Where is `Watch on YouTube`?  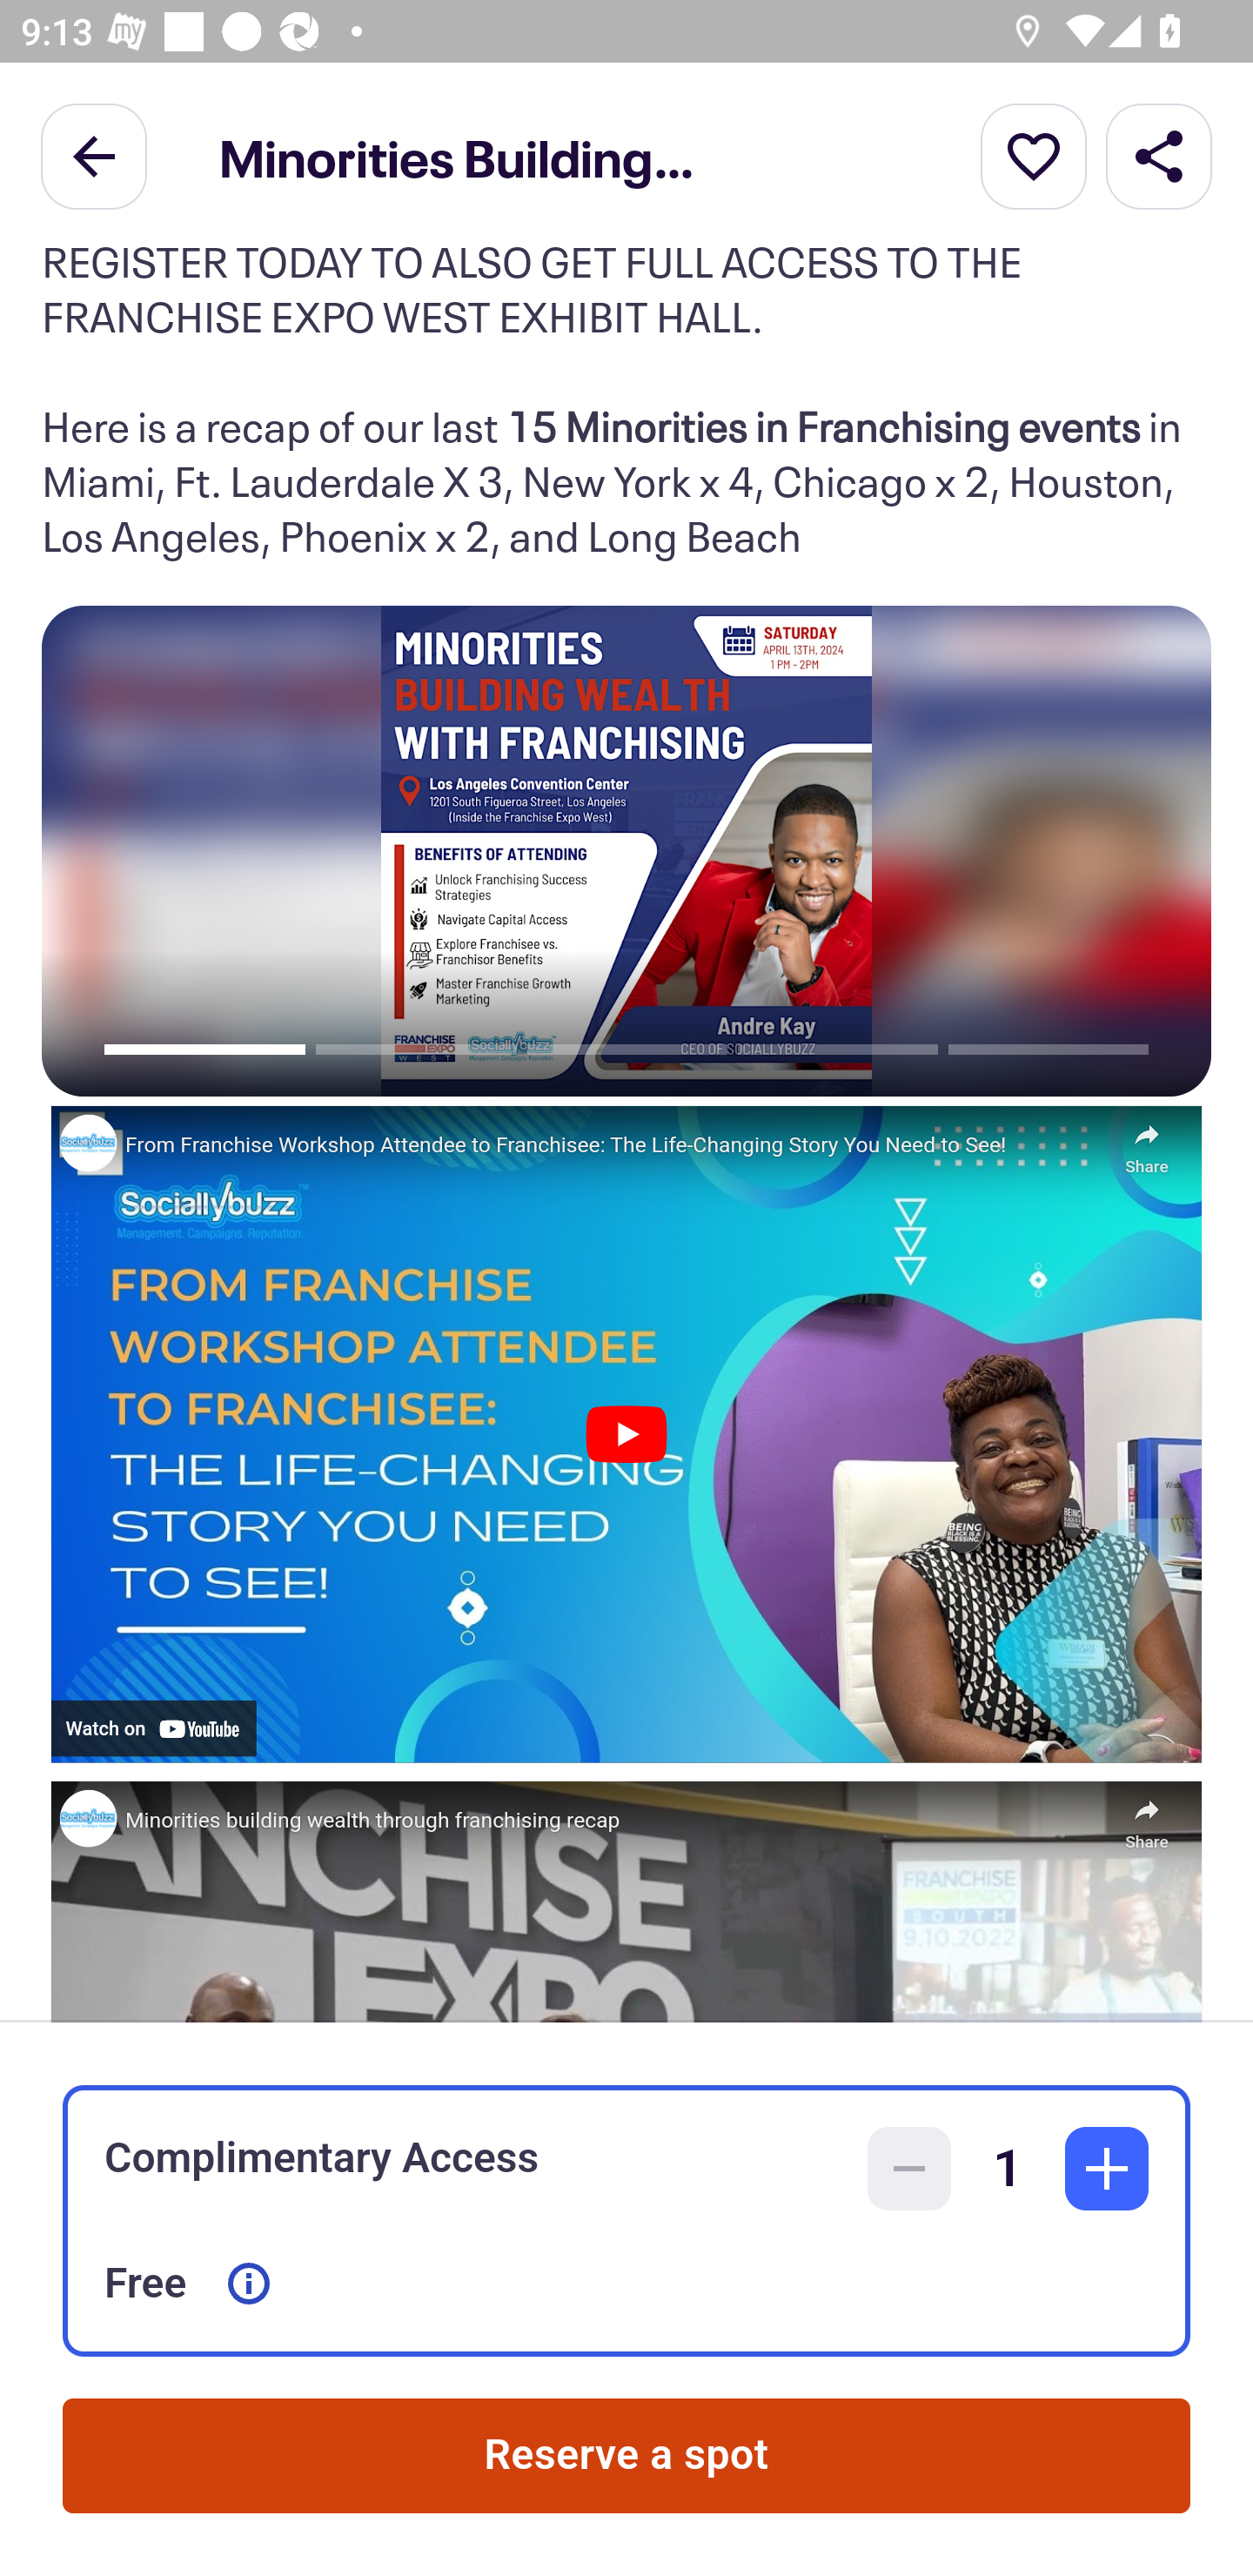 Watch on YouTube is located at coordinates (153, 1728).